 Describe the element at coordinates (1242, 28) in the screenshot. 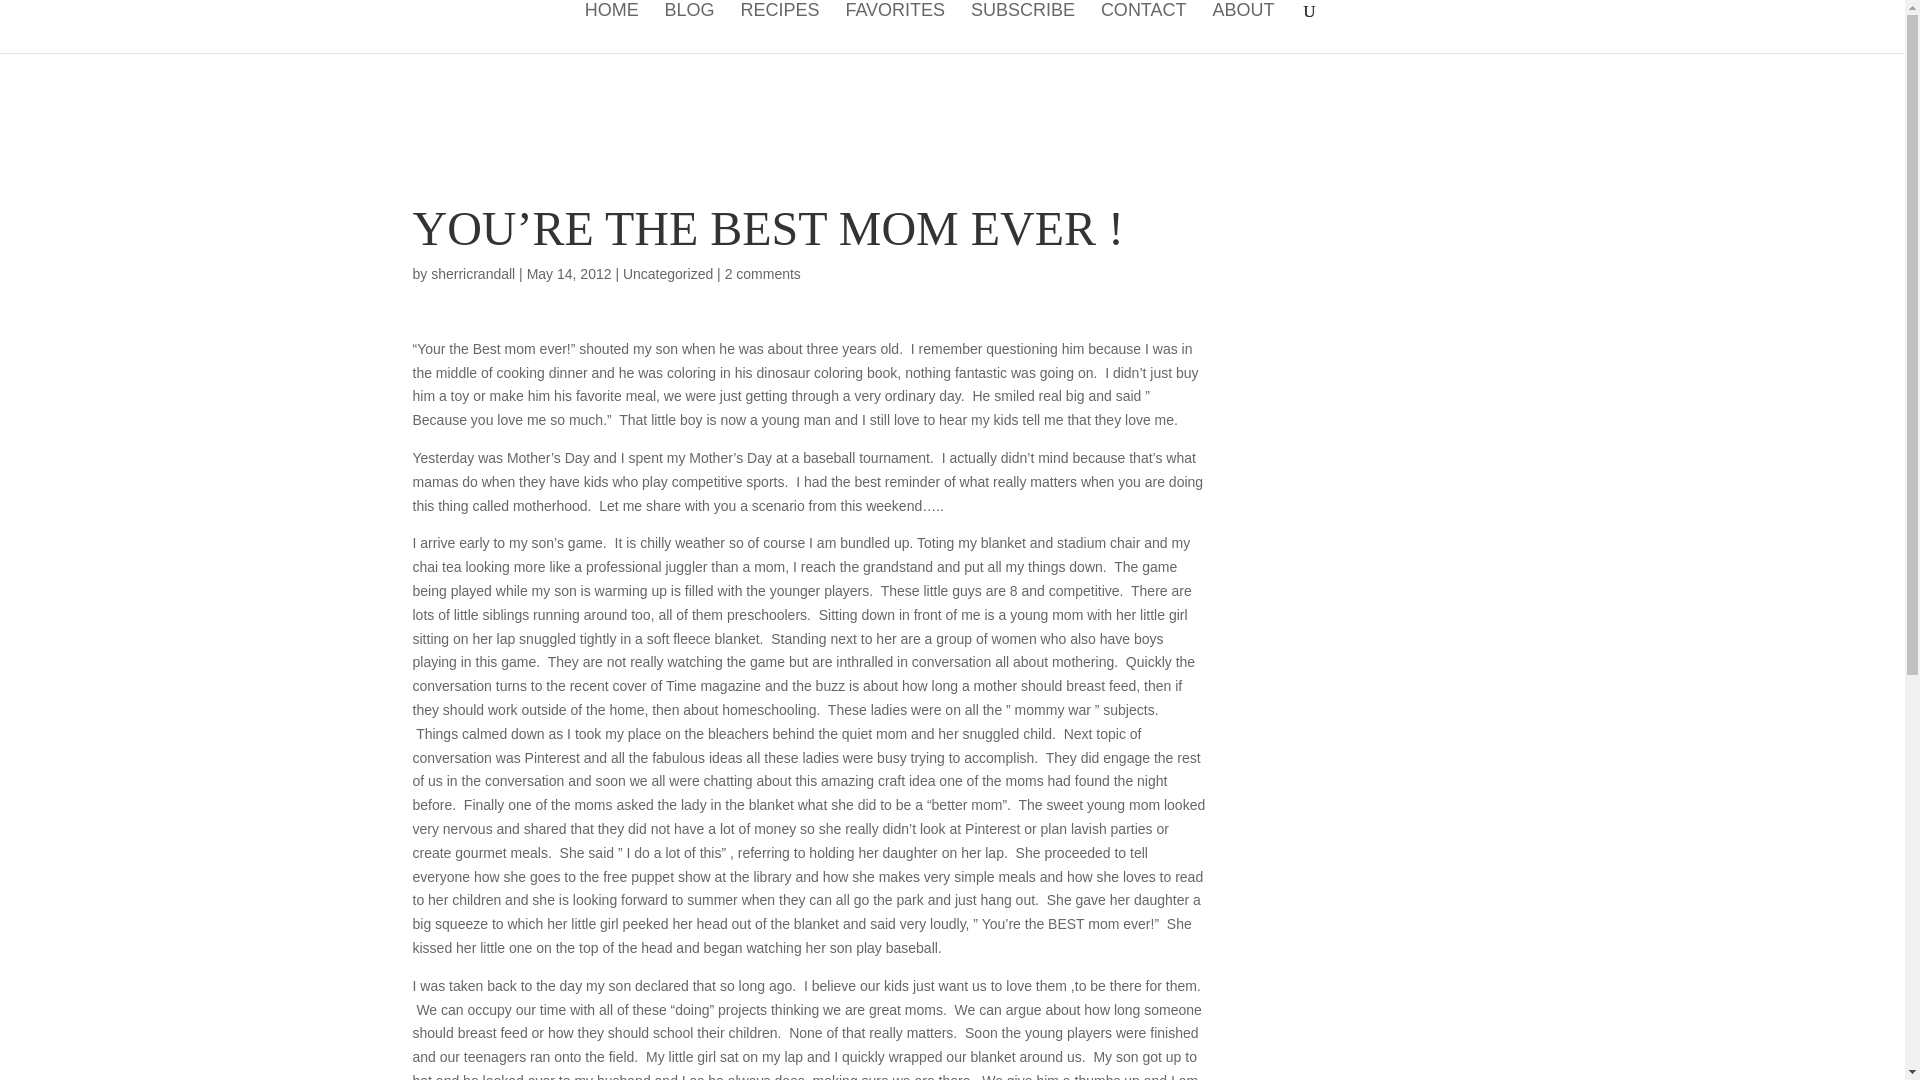

I see `ABOUT` at that location.